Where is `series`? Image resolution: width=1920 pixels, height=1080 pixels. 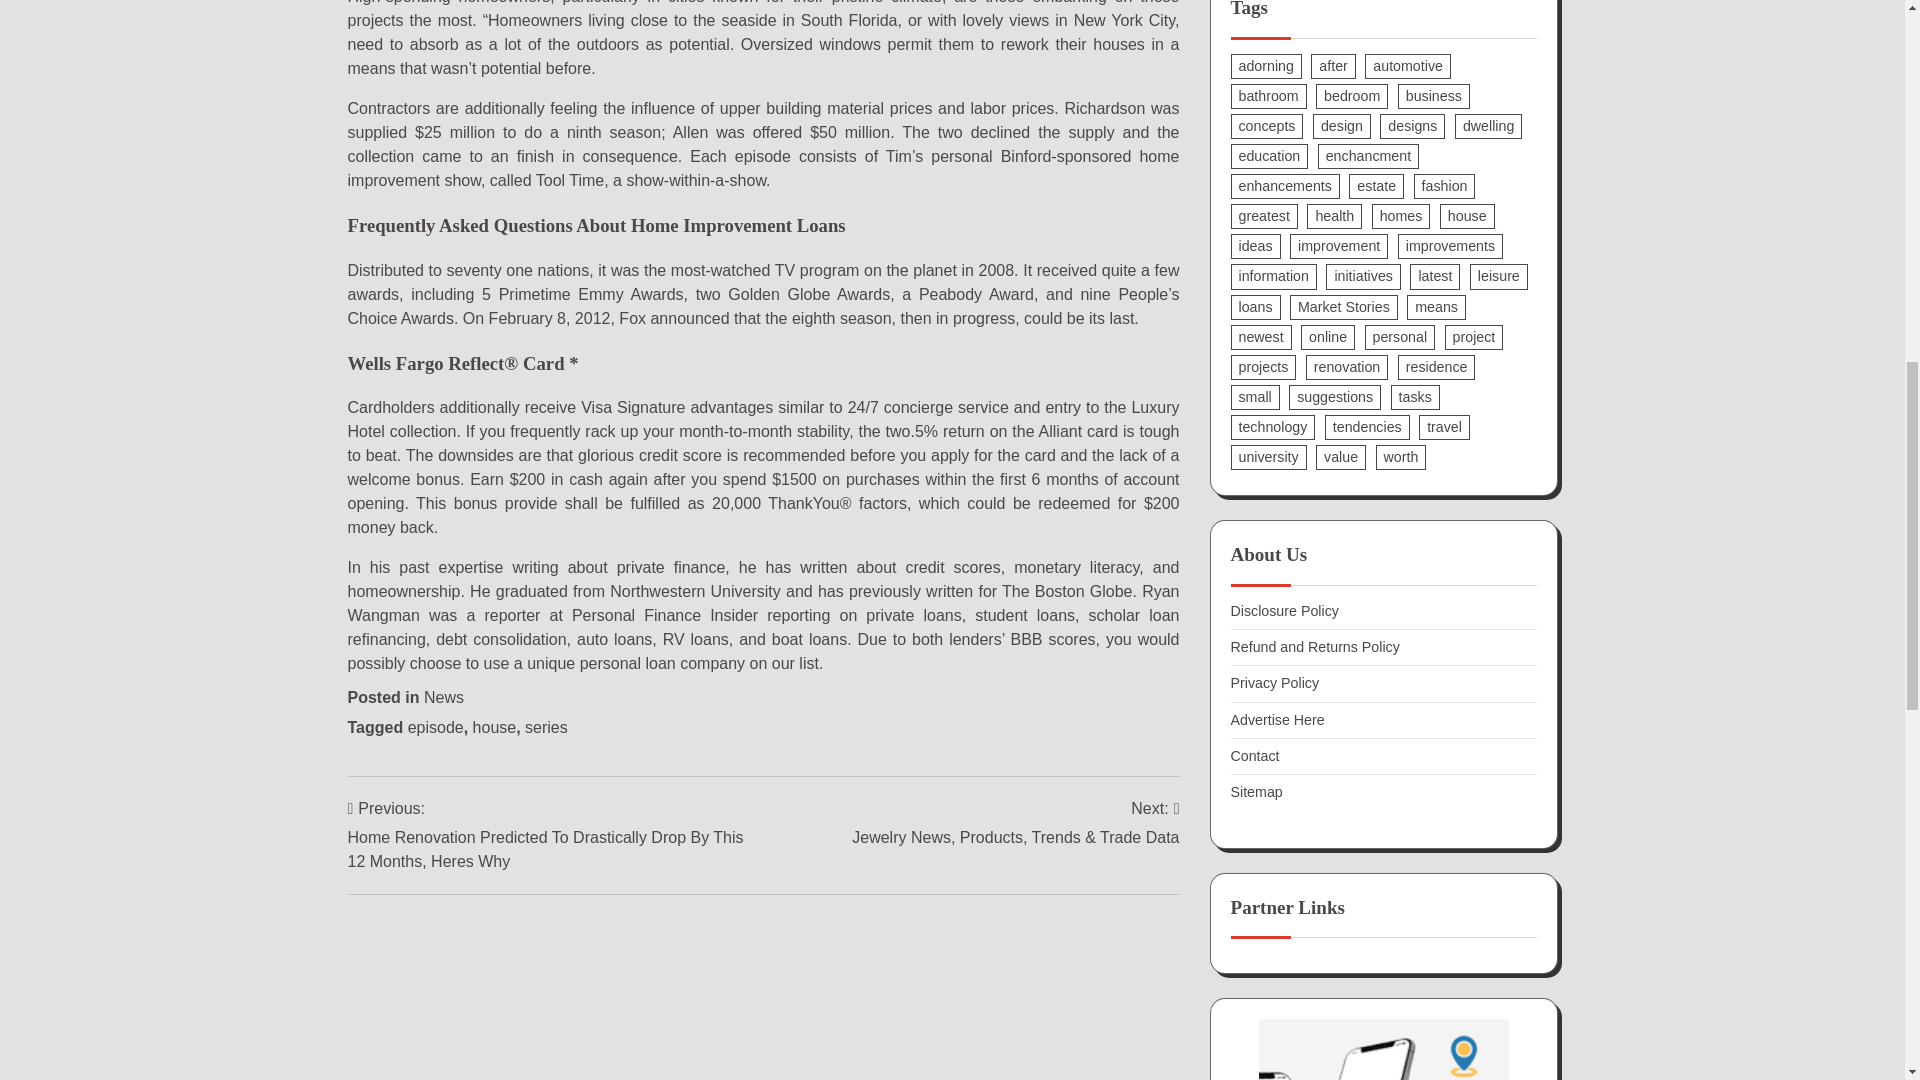
series is located at coordinates (546, 727).